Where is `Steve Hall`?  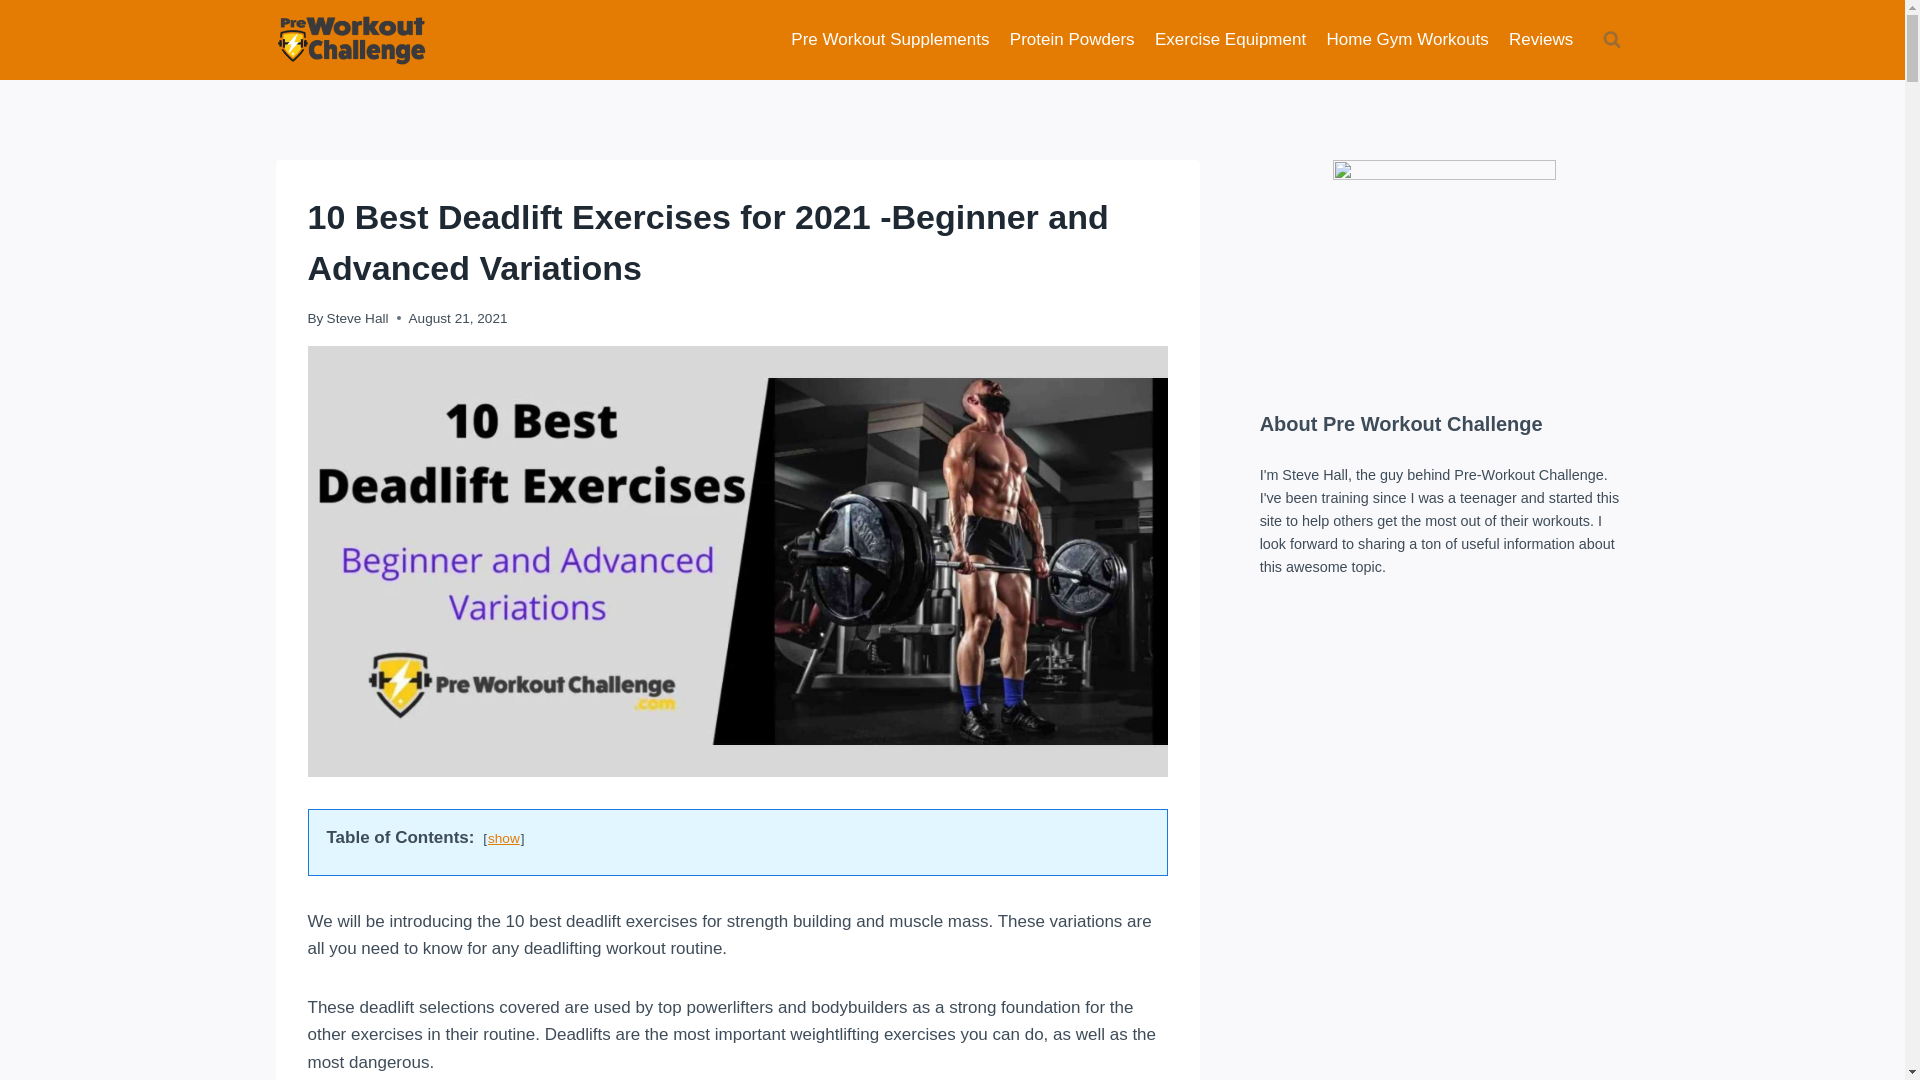
Steve Hall is located at coordinates (358, 318).